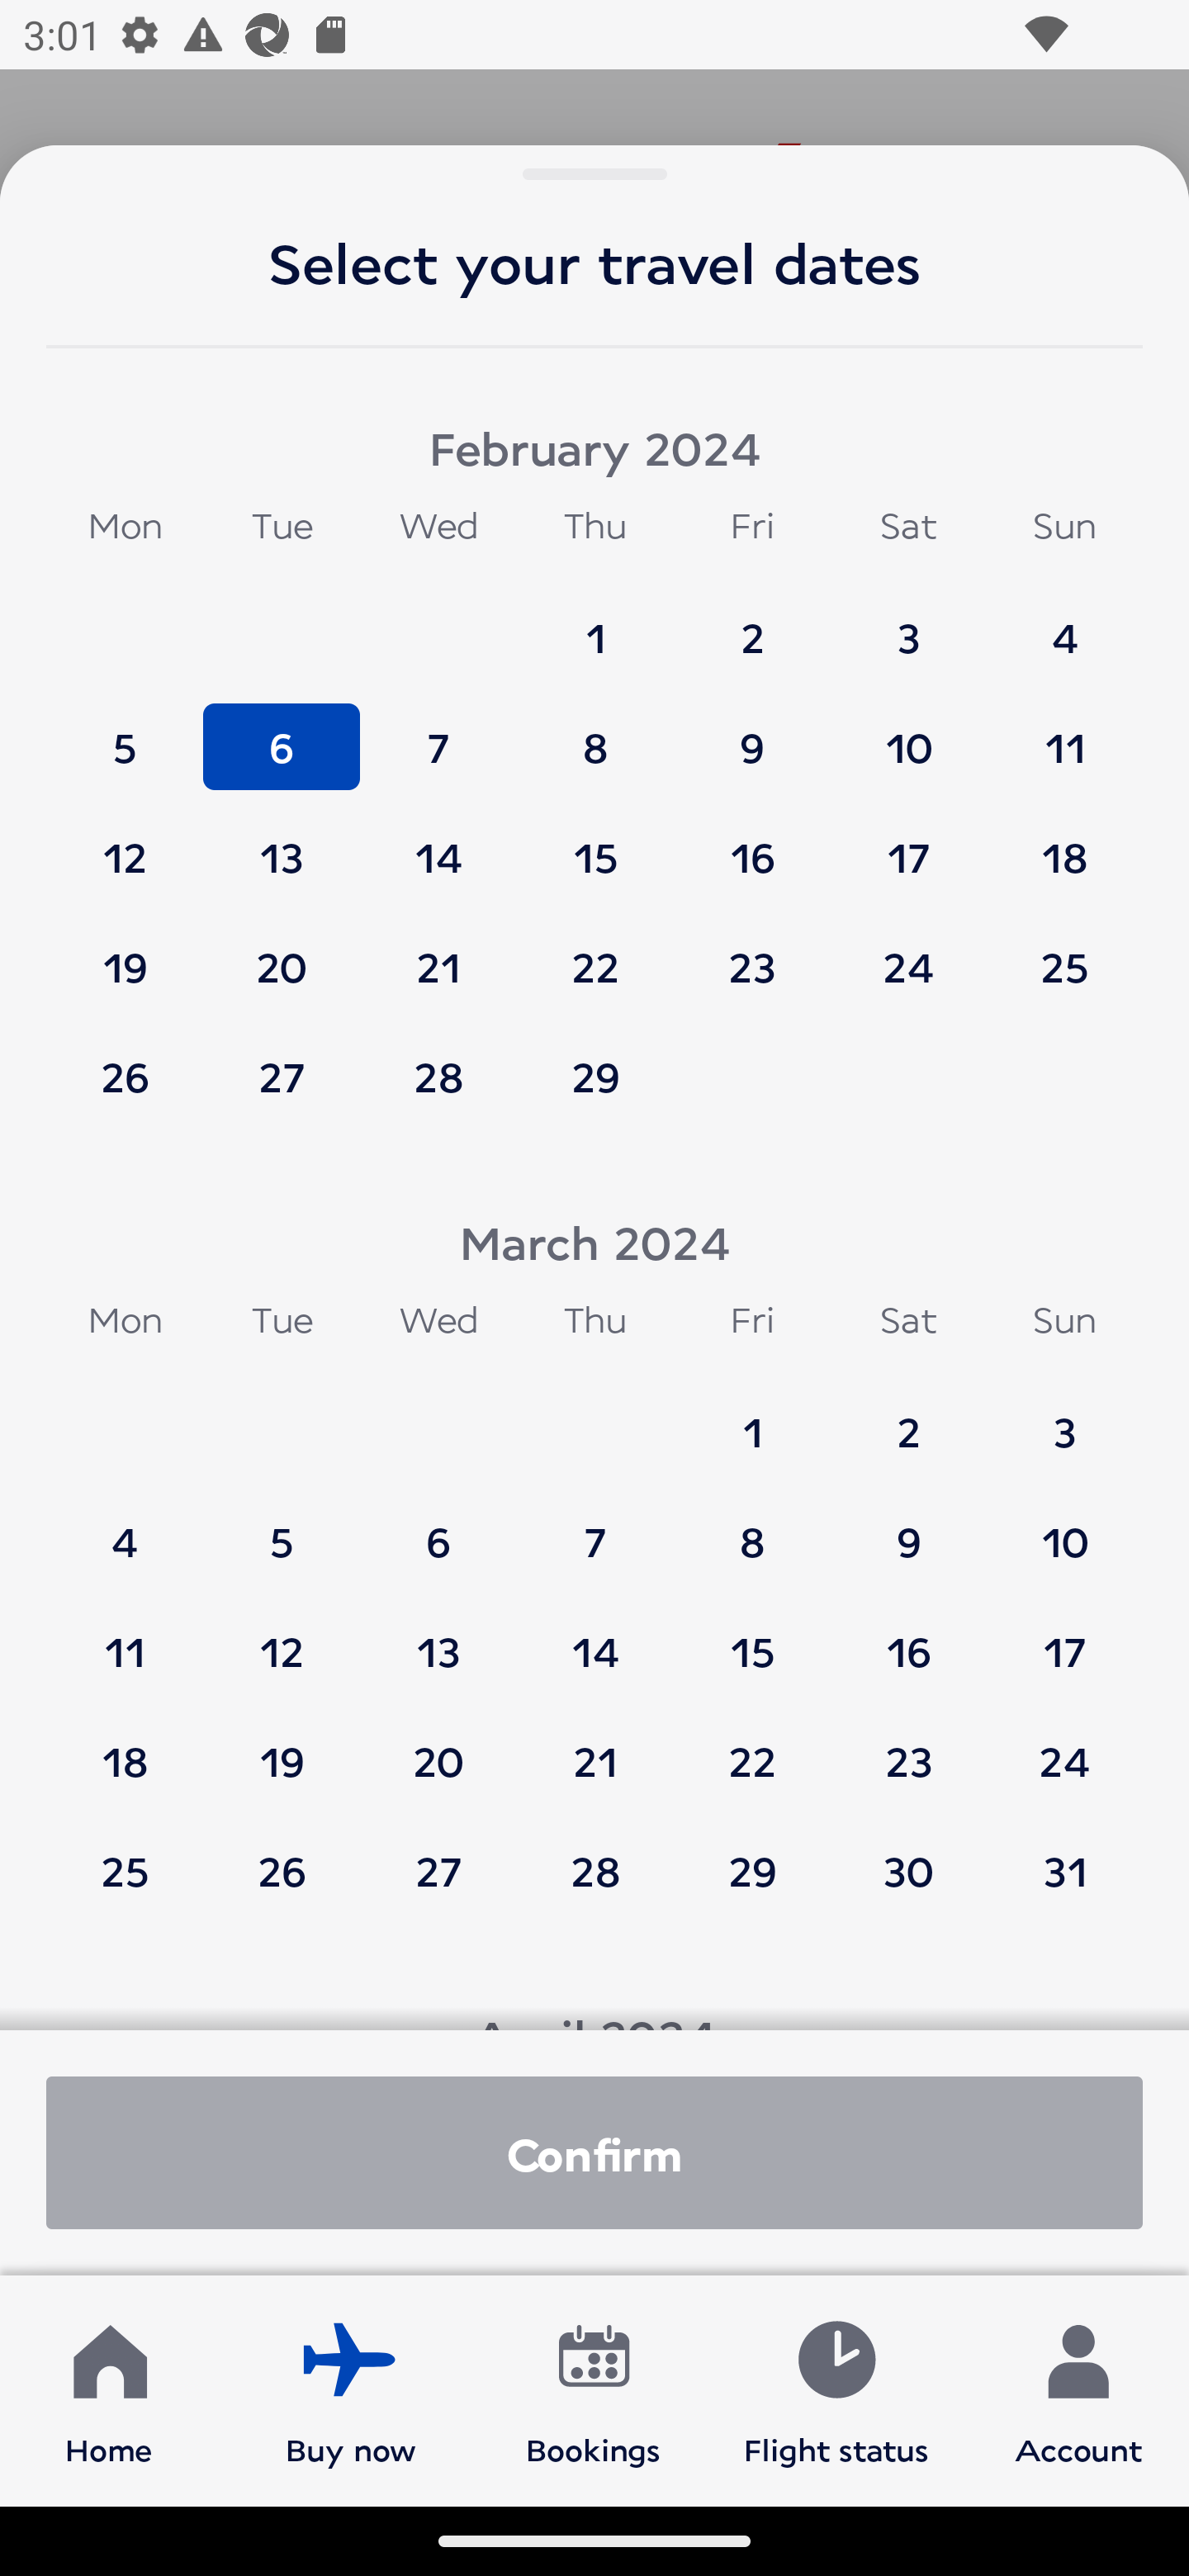  Describe the element at coordinates (908, 842) in the screenshot. I see `17` at that location.